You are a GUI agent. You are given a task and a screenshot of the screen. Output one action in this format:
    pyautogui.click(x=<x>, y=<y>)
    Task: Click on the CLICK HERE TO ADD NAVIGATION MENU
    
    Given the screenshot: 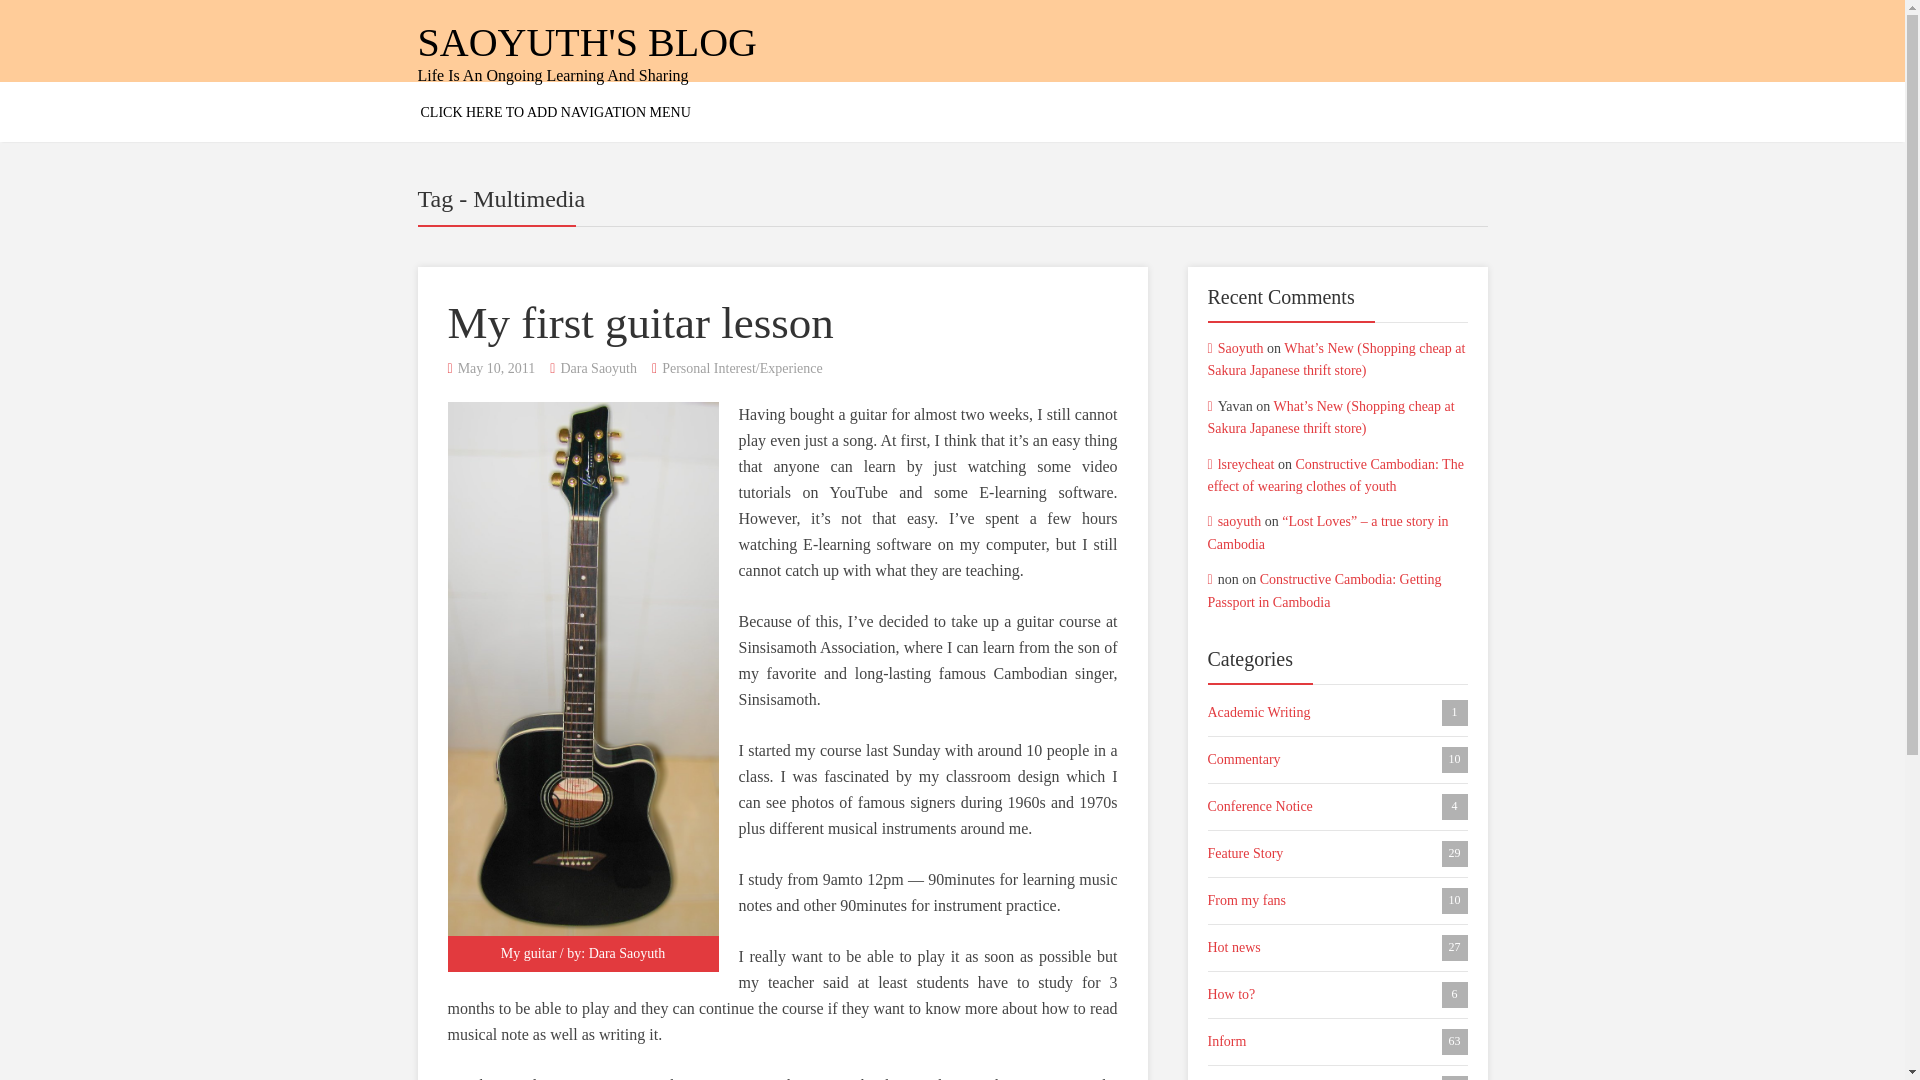 What is the action you would take?
    pyautogui.click(x=1338, y=948)
    